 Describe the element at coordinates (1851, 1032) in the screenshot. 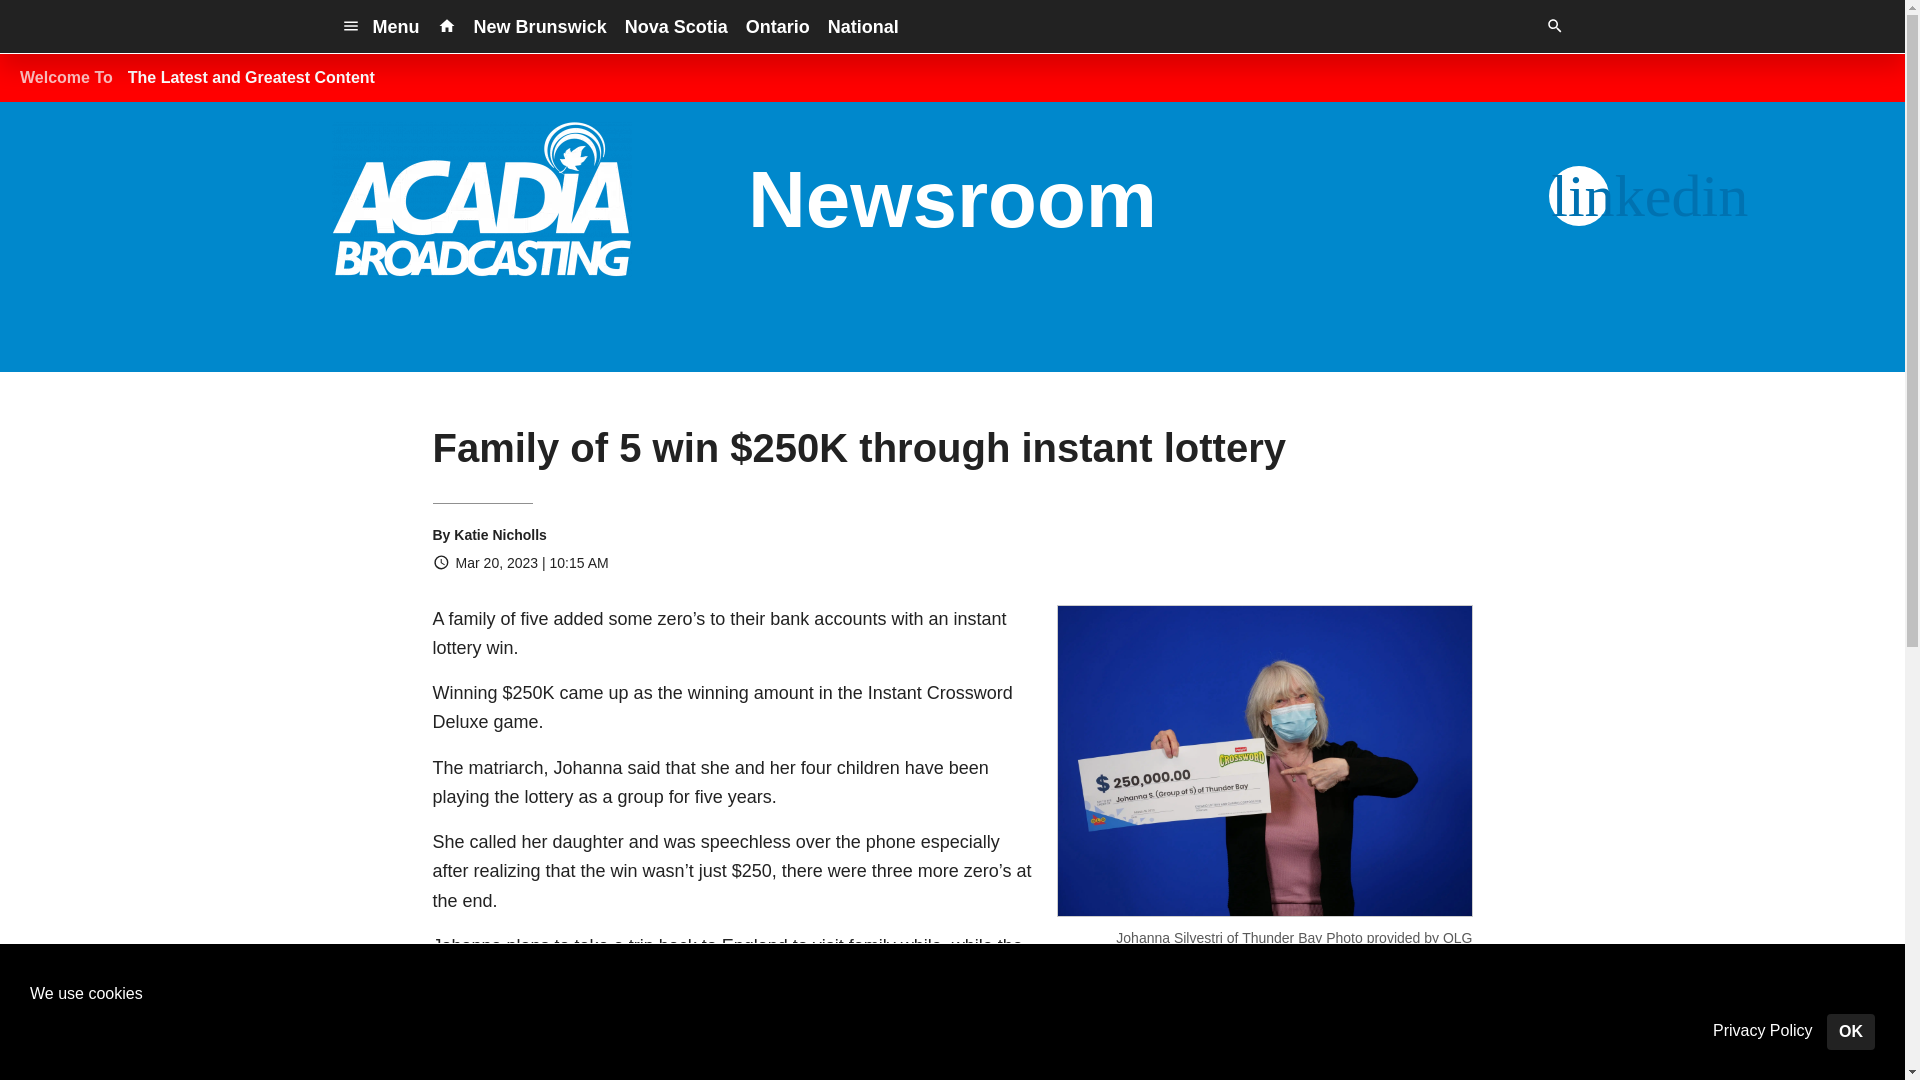

I see `OK` at that location.